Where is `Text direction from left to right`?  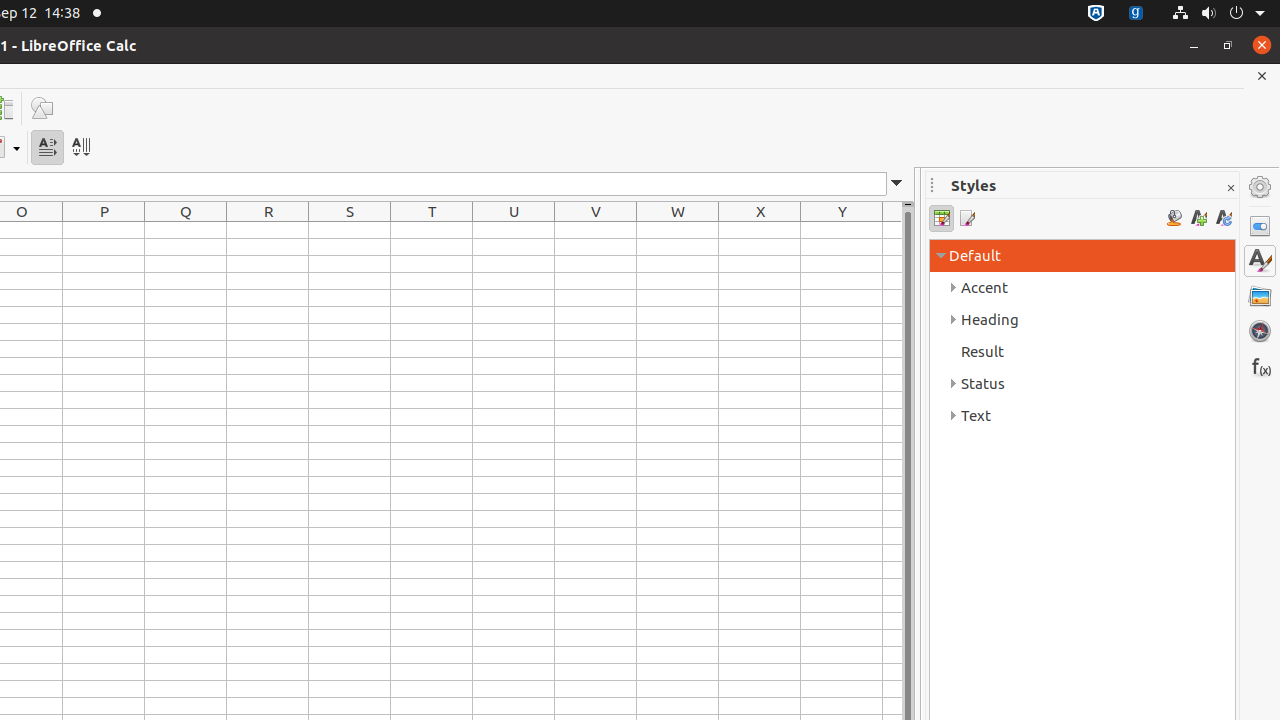
Text direction from left to right is located at coordinates (48, 148).